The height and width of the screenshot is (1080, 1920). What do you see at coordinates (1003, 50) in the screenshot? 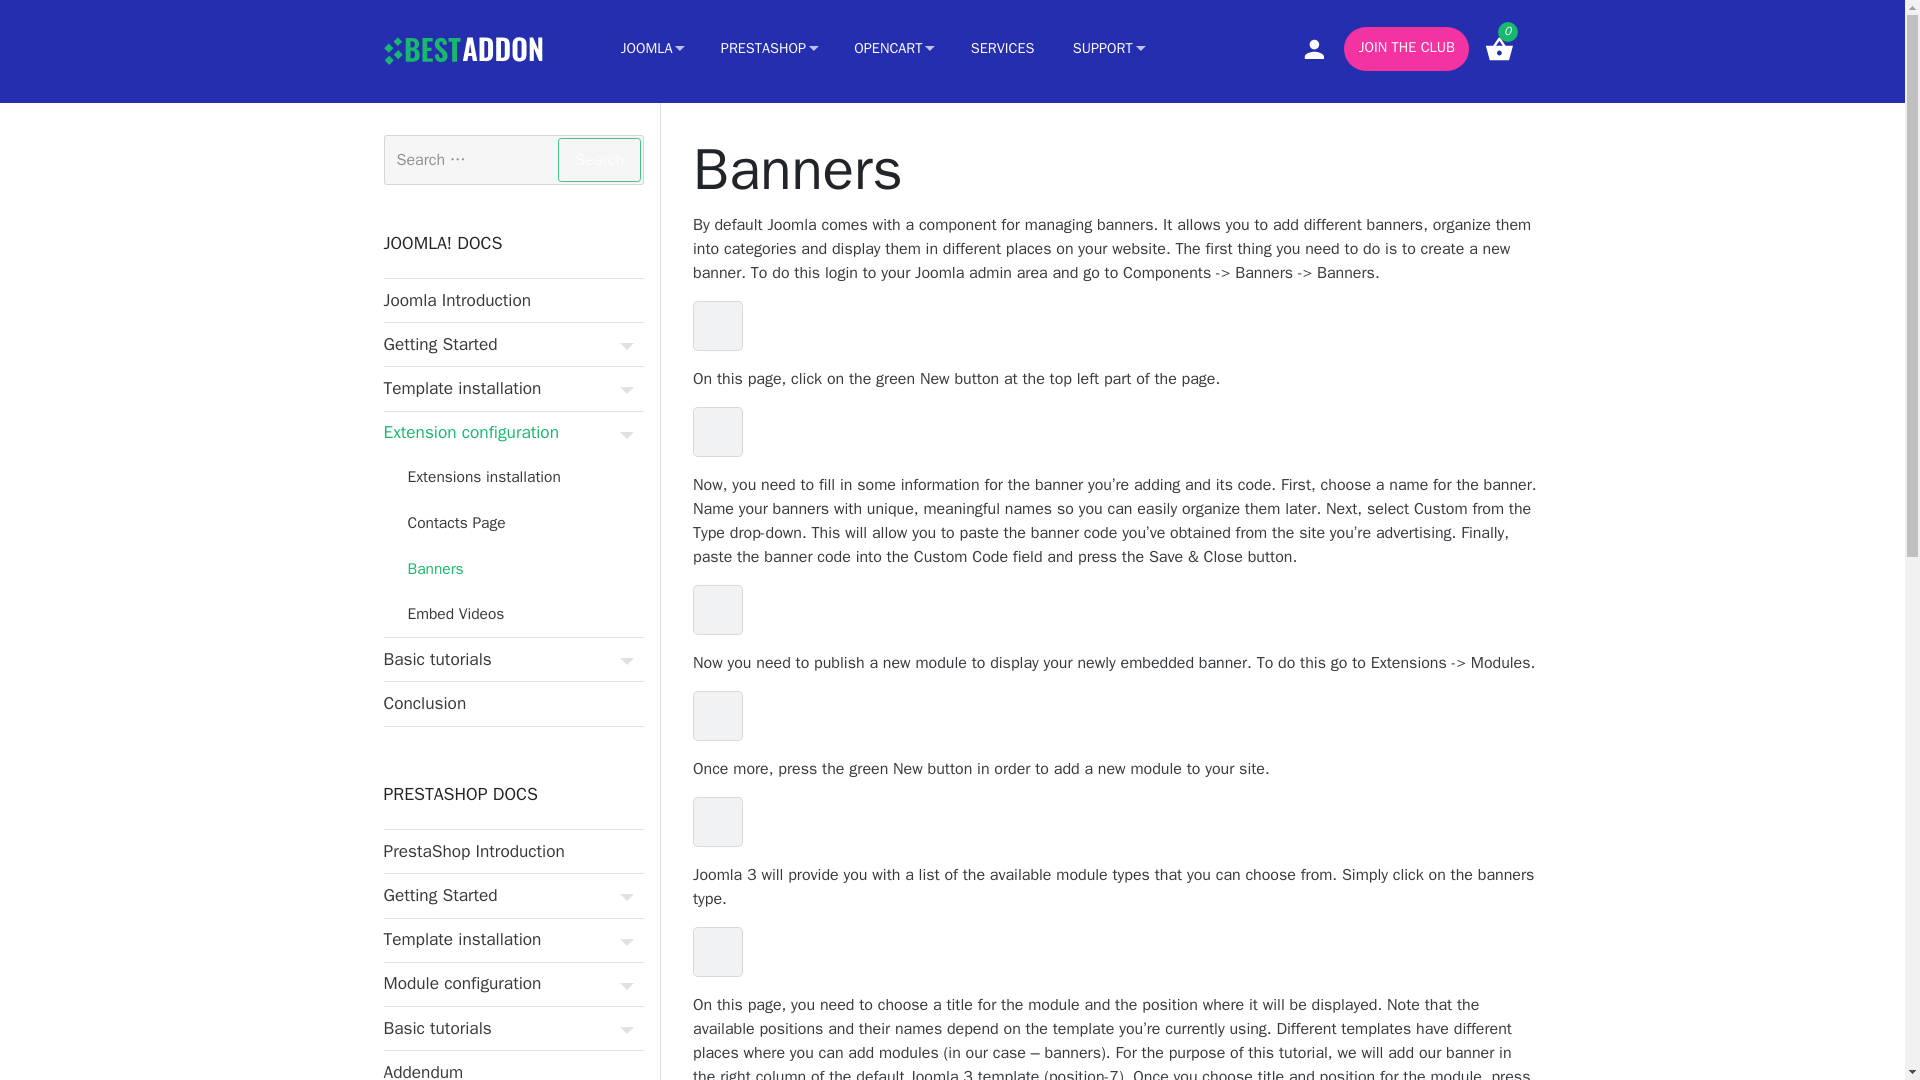
I see `SERVICES` at bounding box center [1003, 50].